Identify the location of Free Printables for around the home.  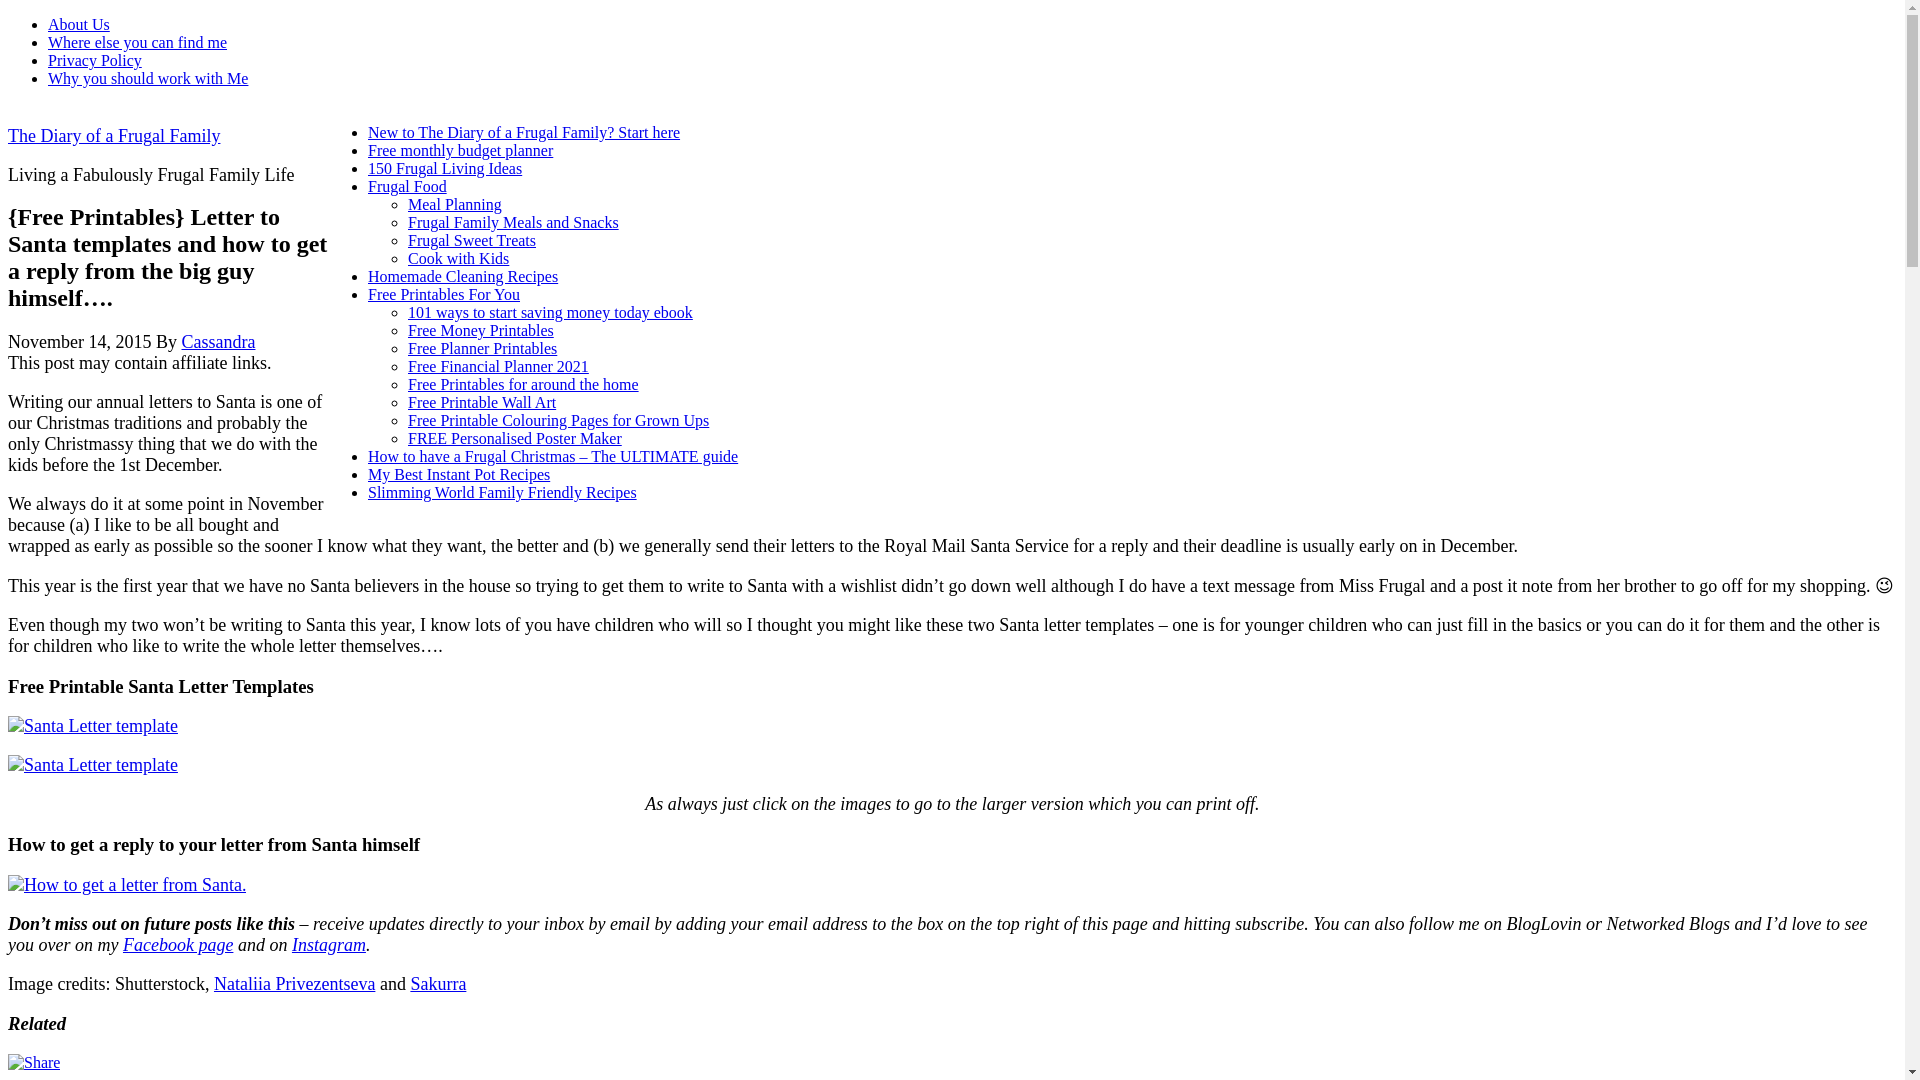
(523, 384).